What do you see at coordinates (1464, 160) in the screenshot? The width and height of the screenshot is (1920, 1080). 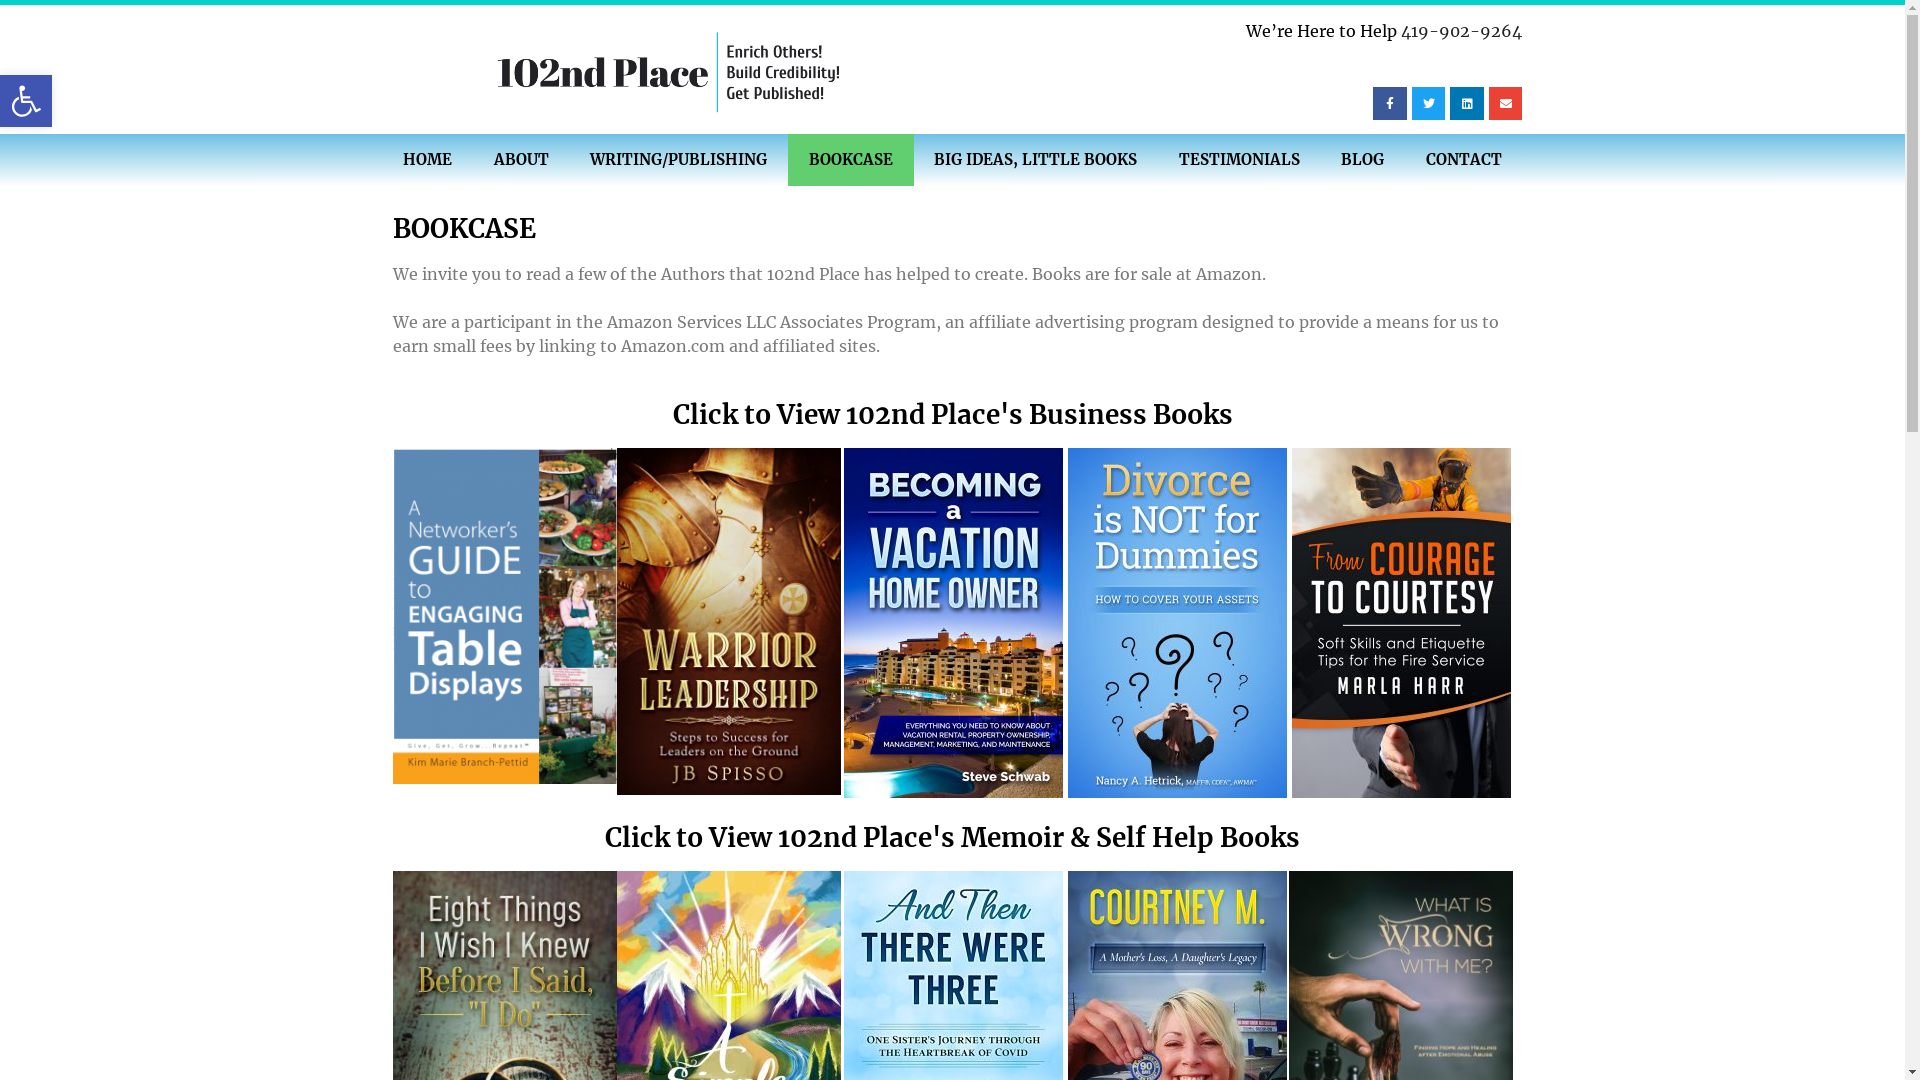 I see `CONTACT` at bounding box center [1464, 160].